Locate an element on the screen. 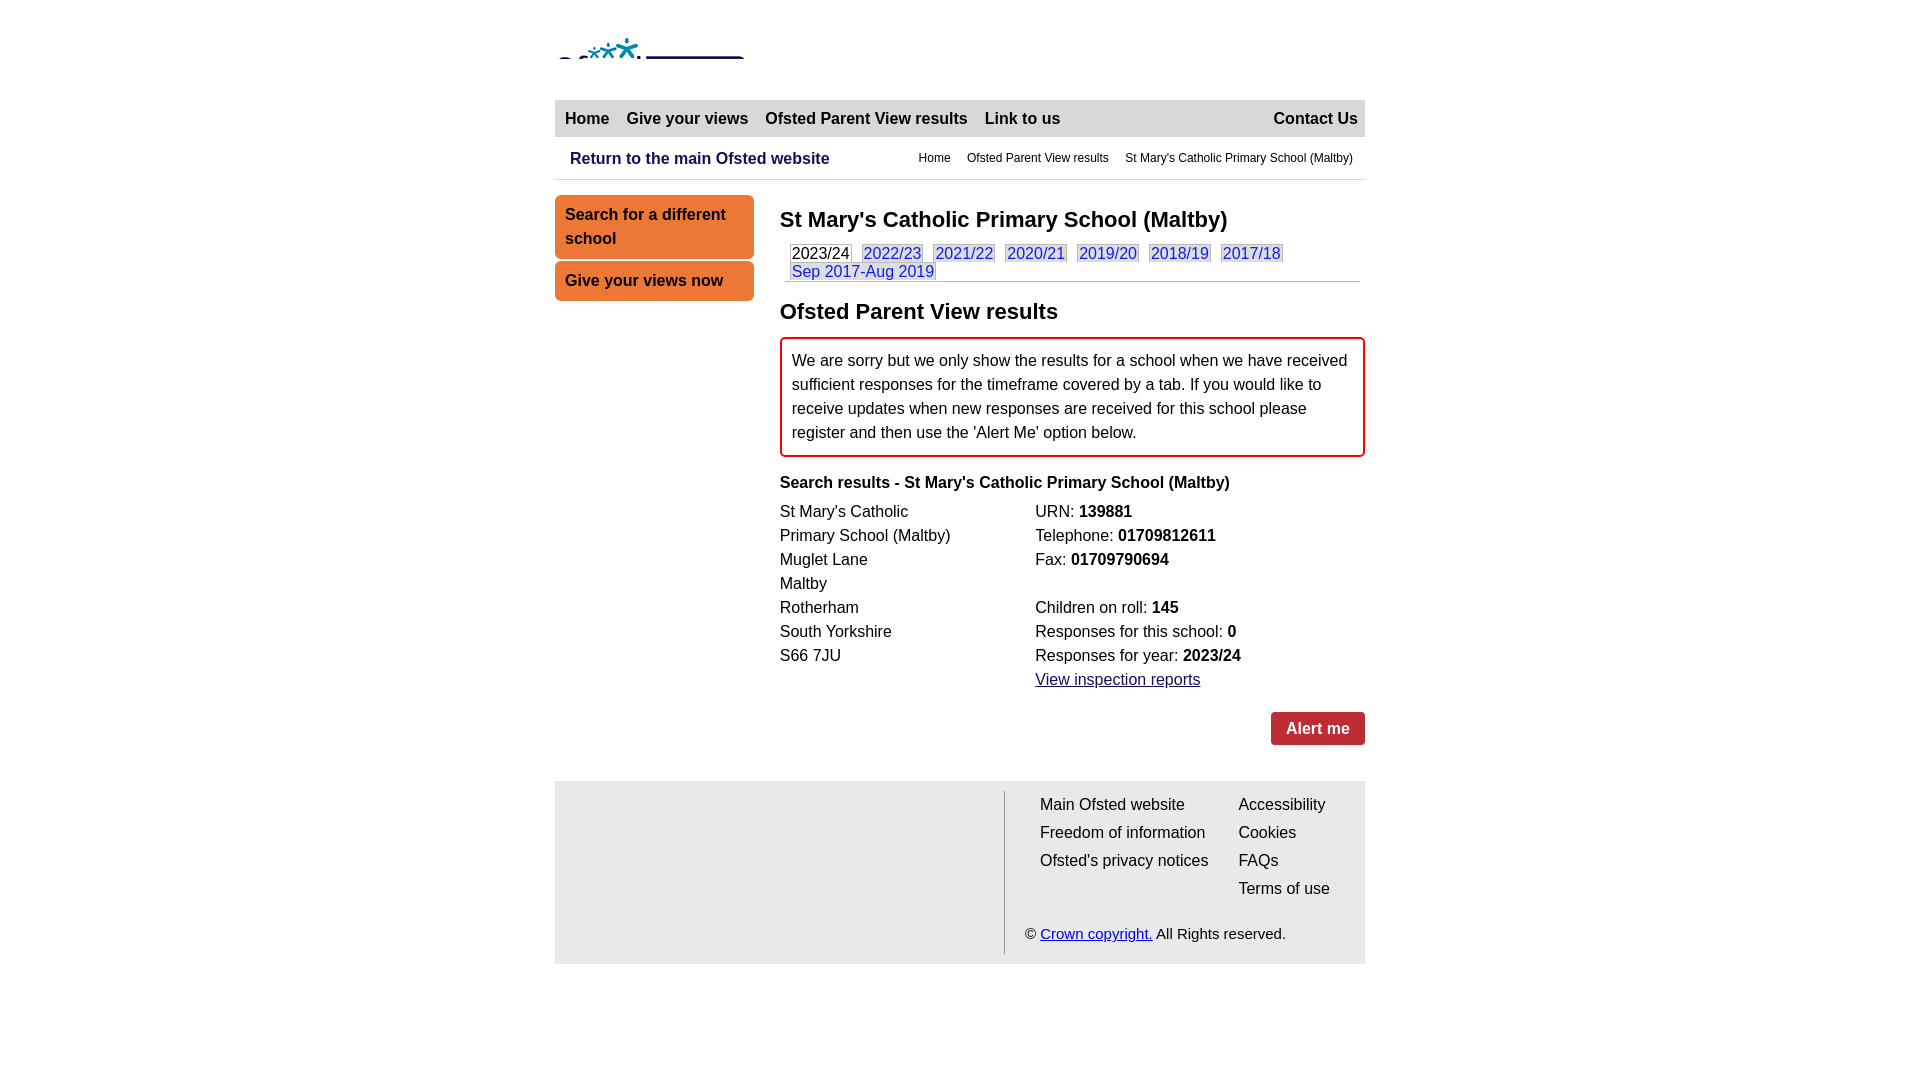  Freedom of information is located at coordinates (1122, 832).